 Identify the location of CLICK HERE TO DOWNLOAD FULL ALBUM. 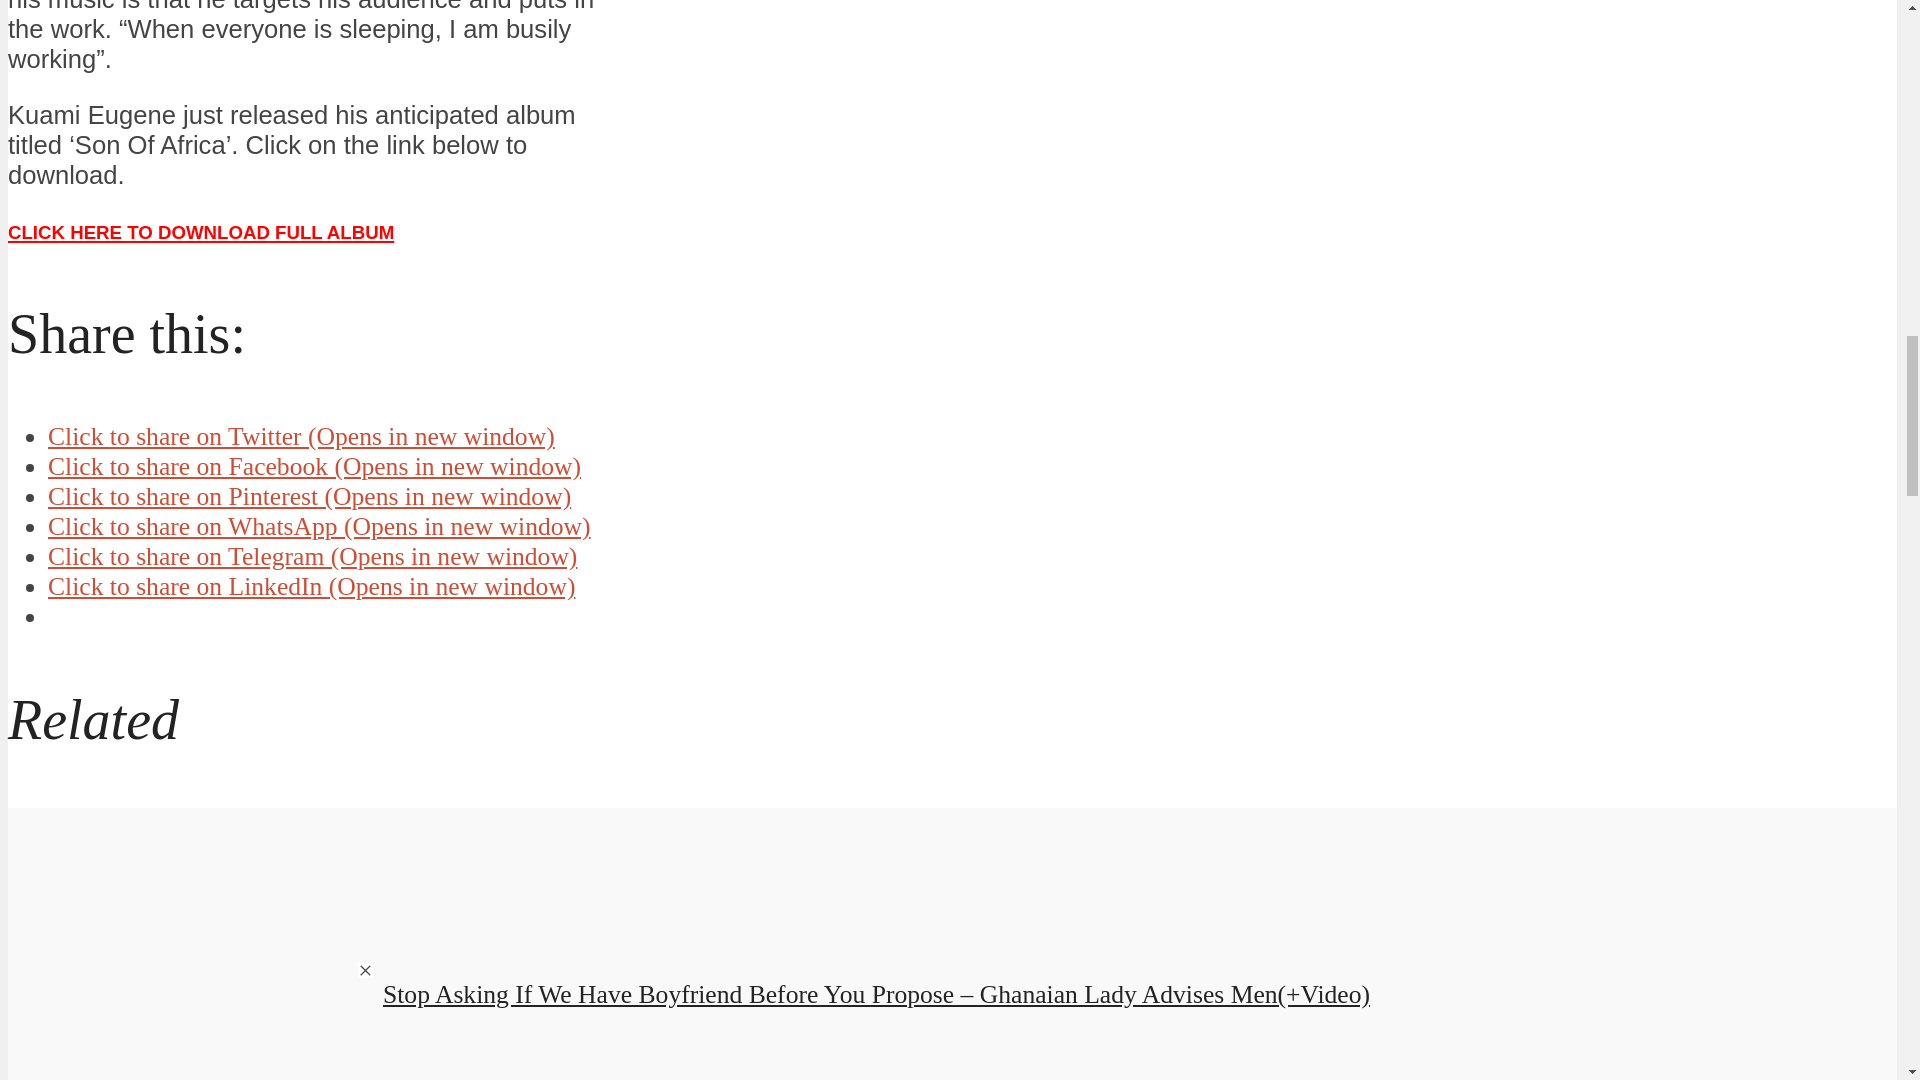
(200, 230).